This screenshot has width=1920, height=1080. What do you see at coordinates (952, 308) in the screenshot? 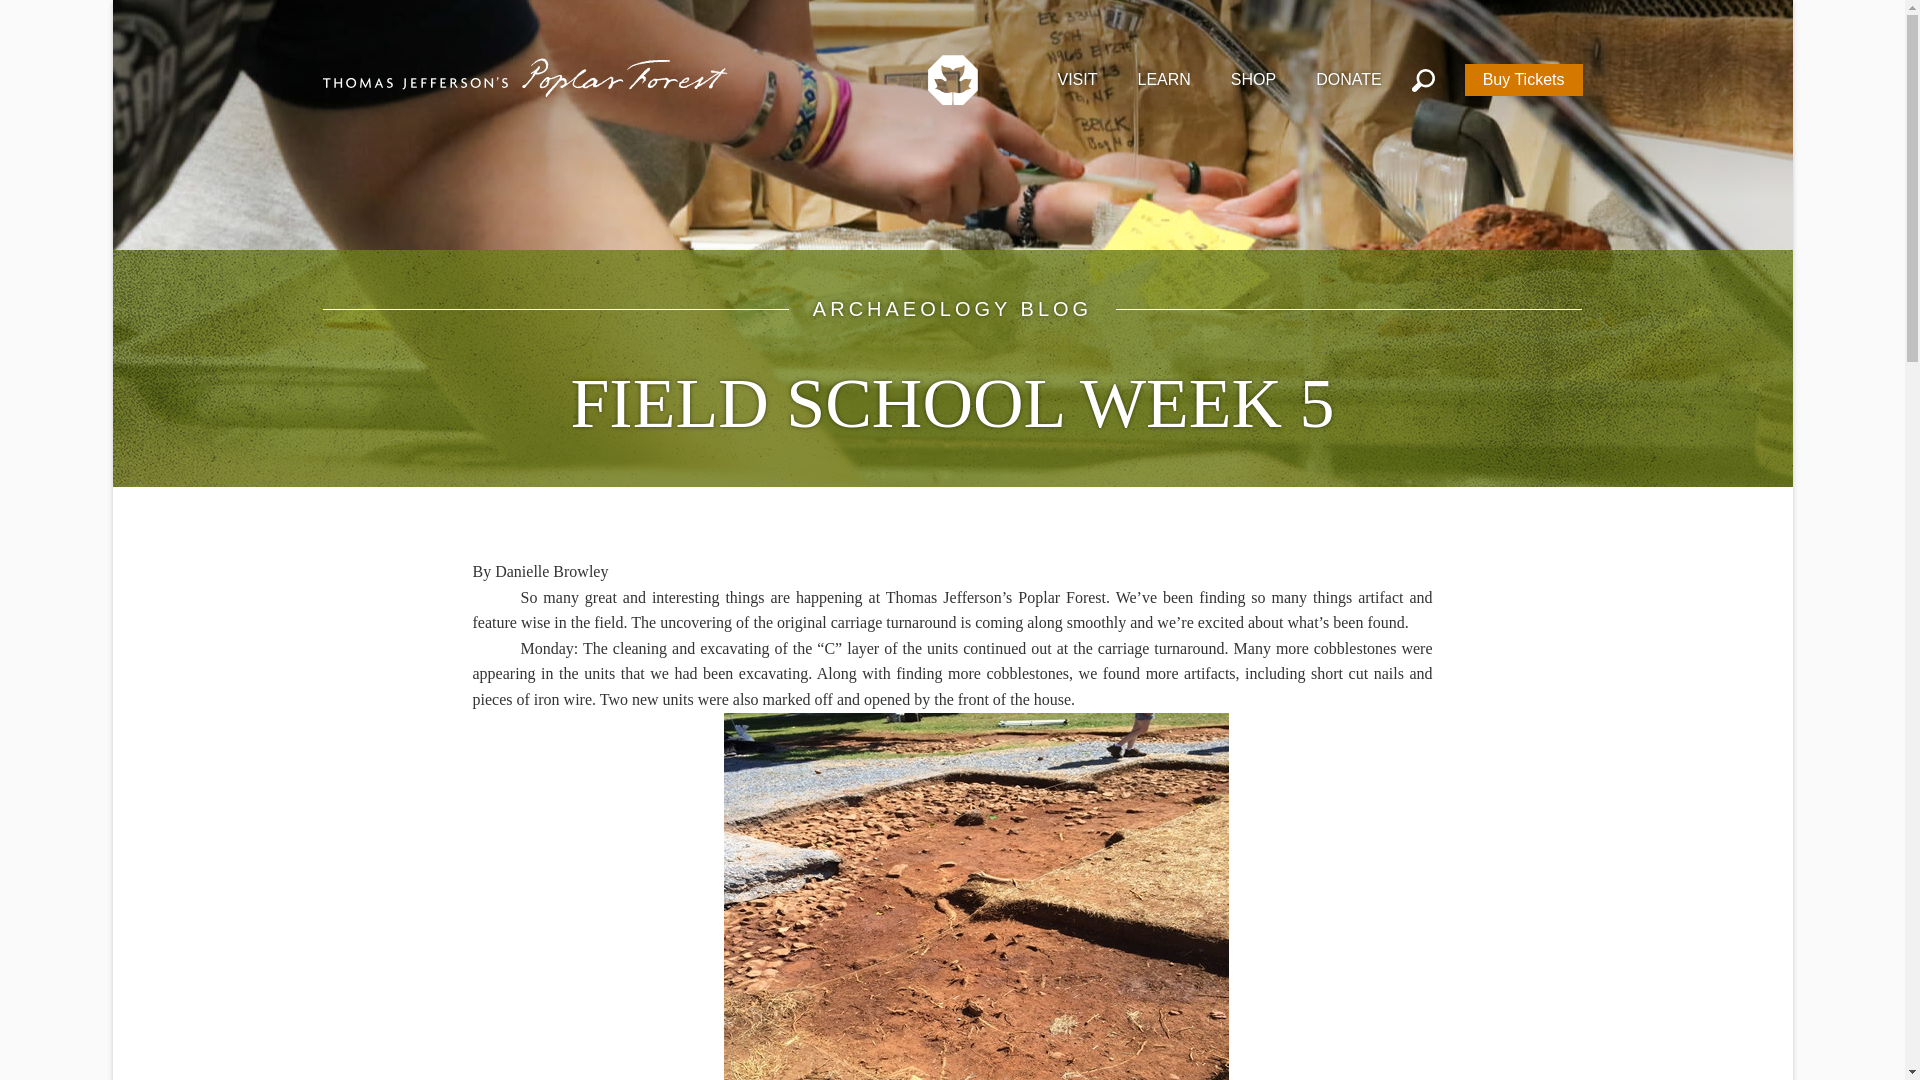
I see `ARCHAEOLOGY BLOG` at bounding box center [952, 308].